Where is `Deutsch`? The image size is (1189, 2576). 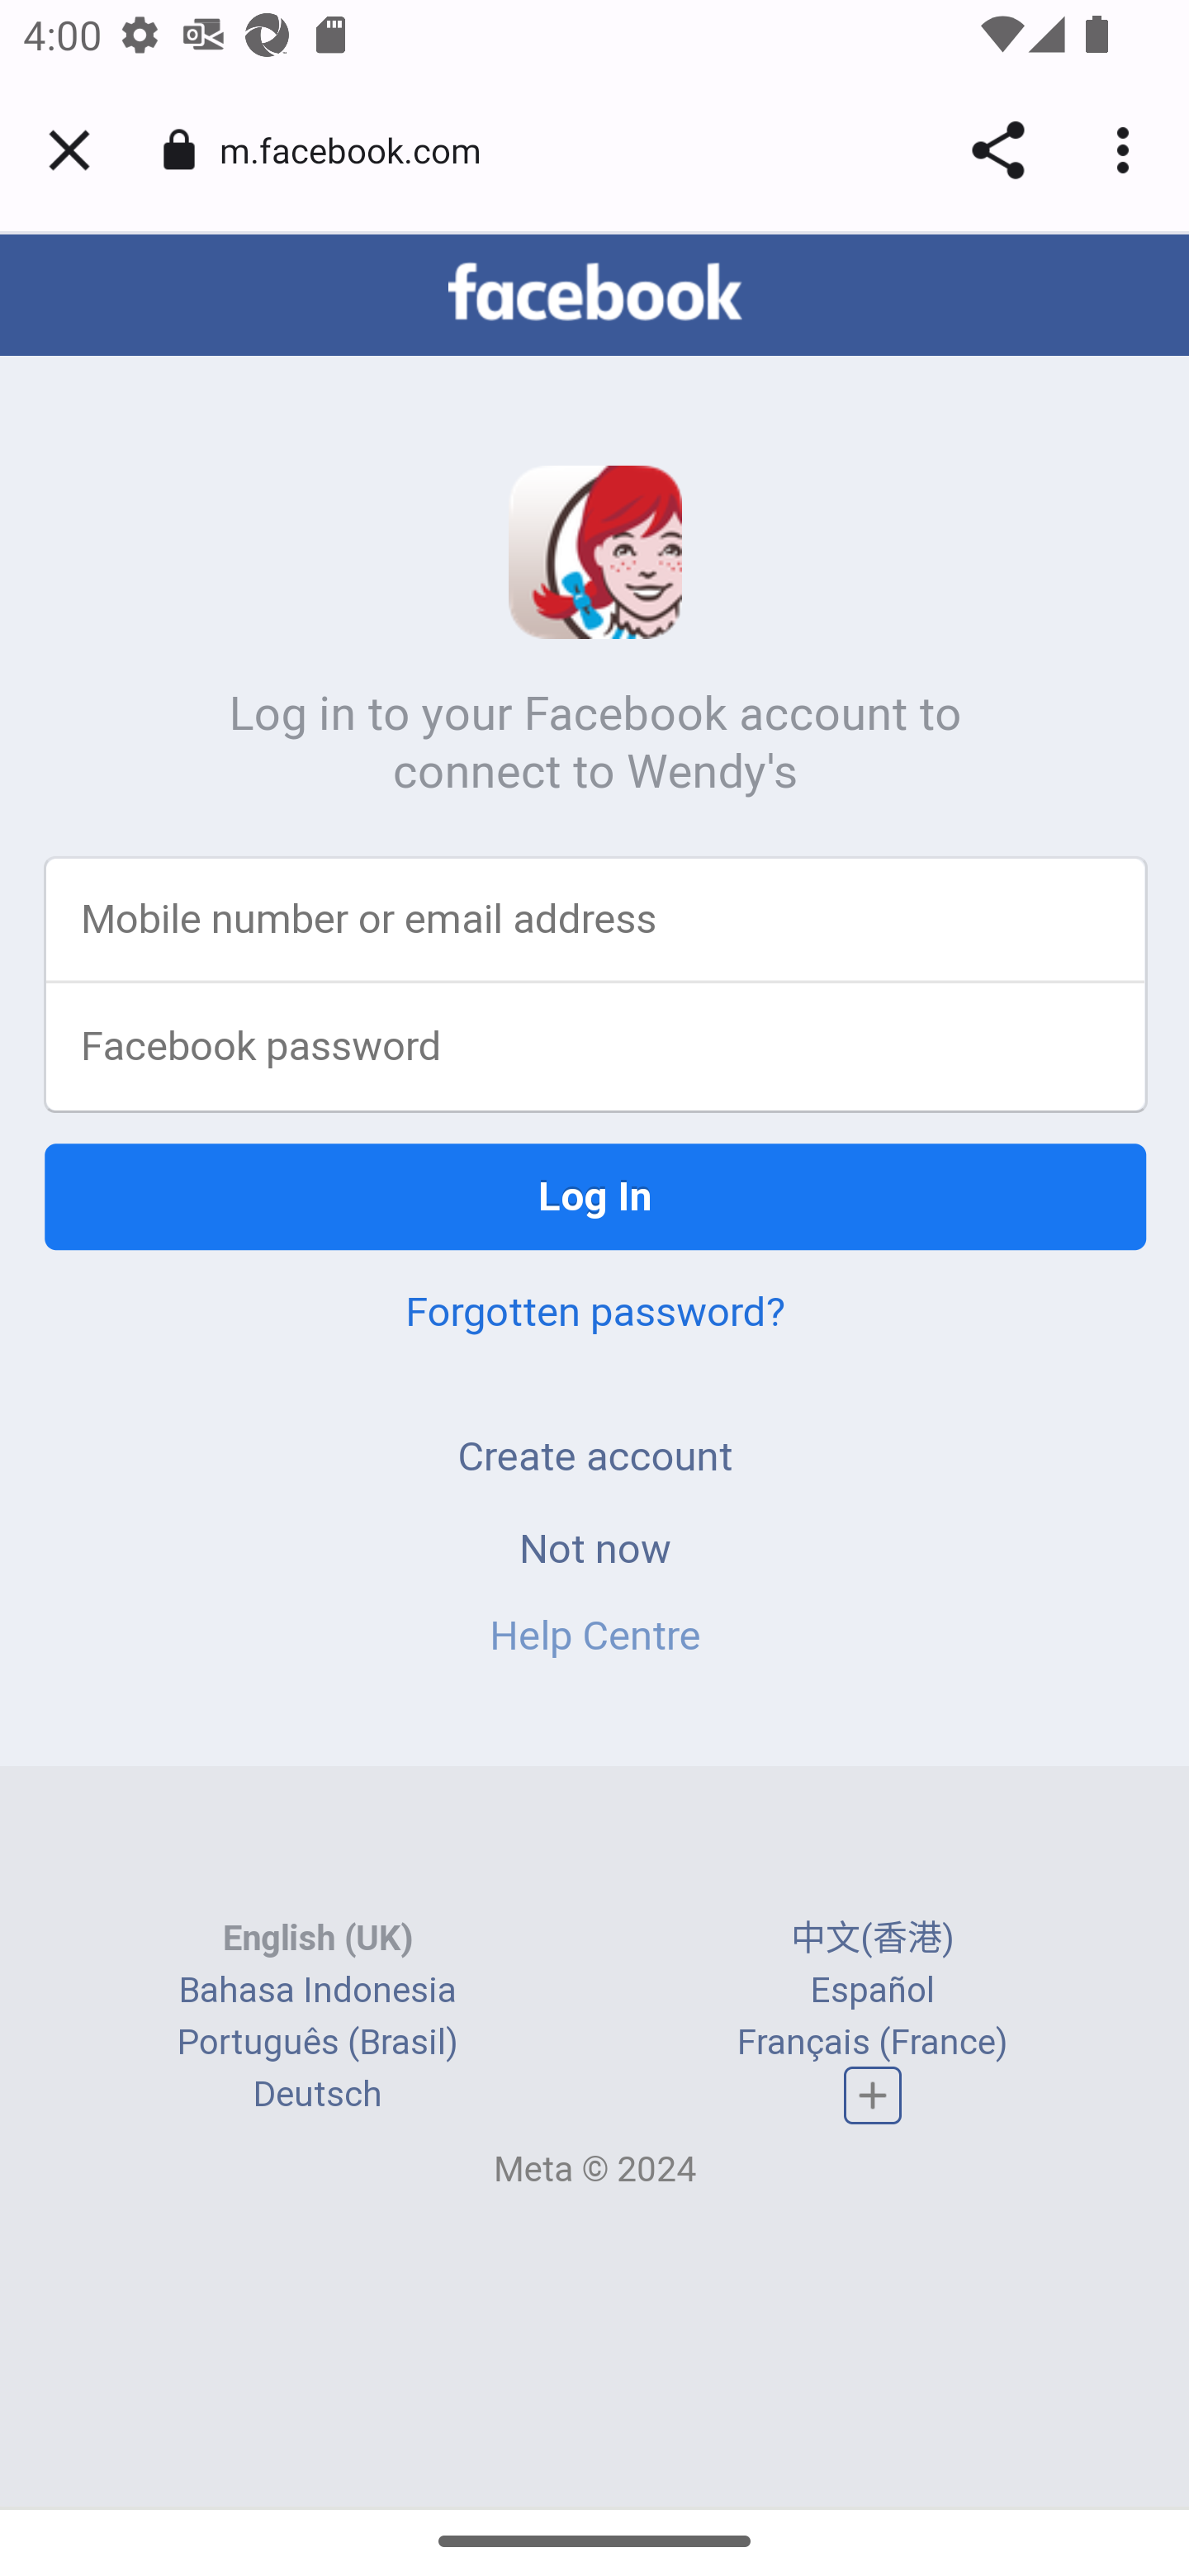 Deutsch is located at coordinates (317, 2095).